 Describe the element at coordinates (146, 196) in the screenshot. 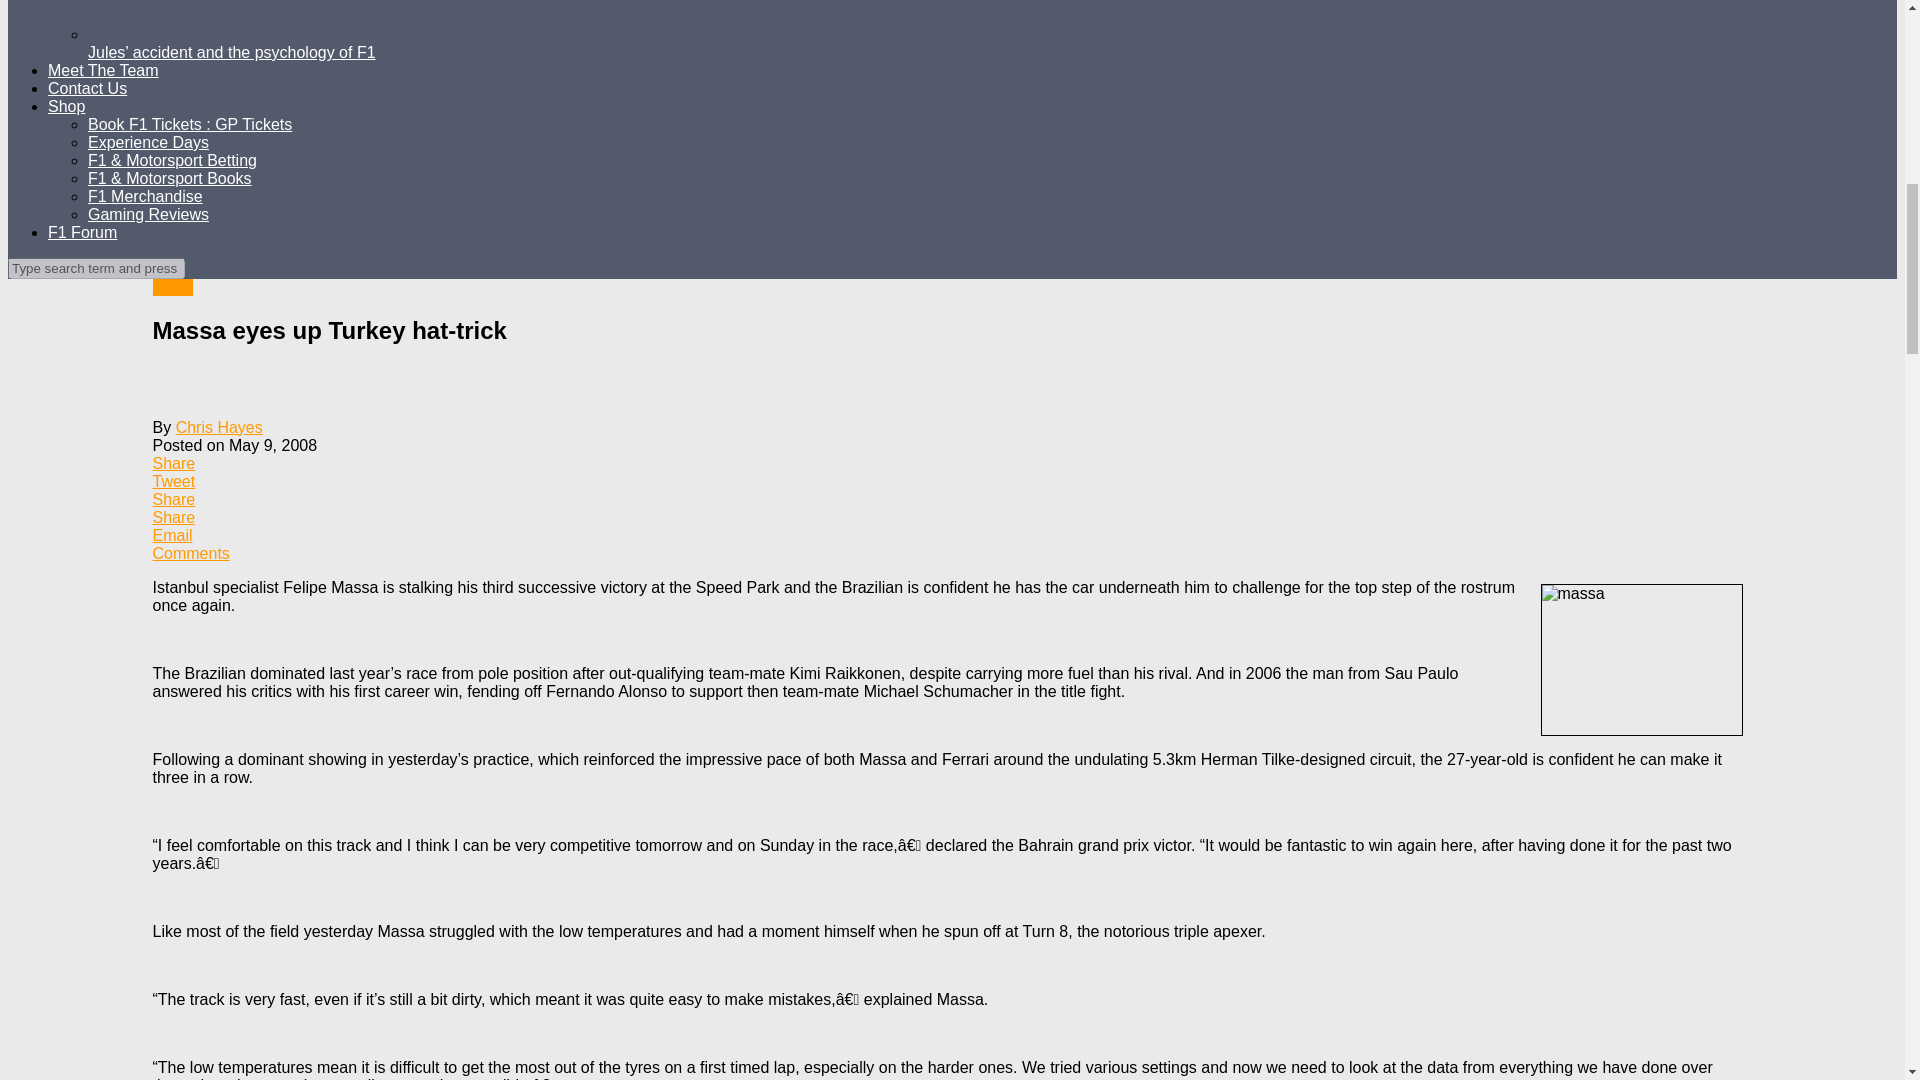

I see `F1 Merchandise` at that location.